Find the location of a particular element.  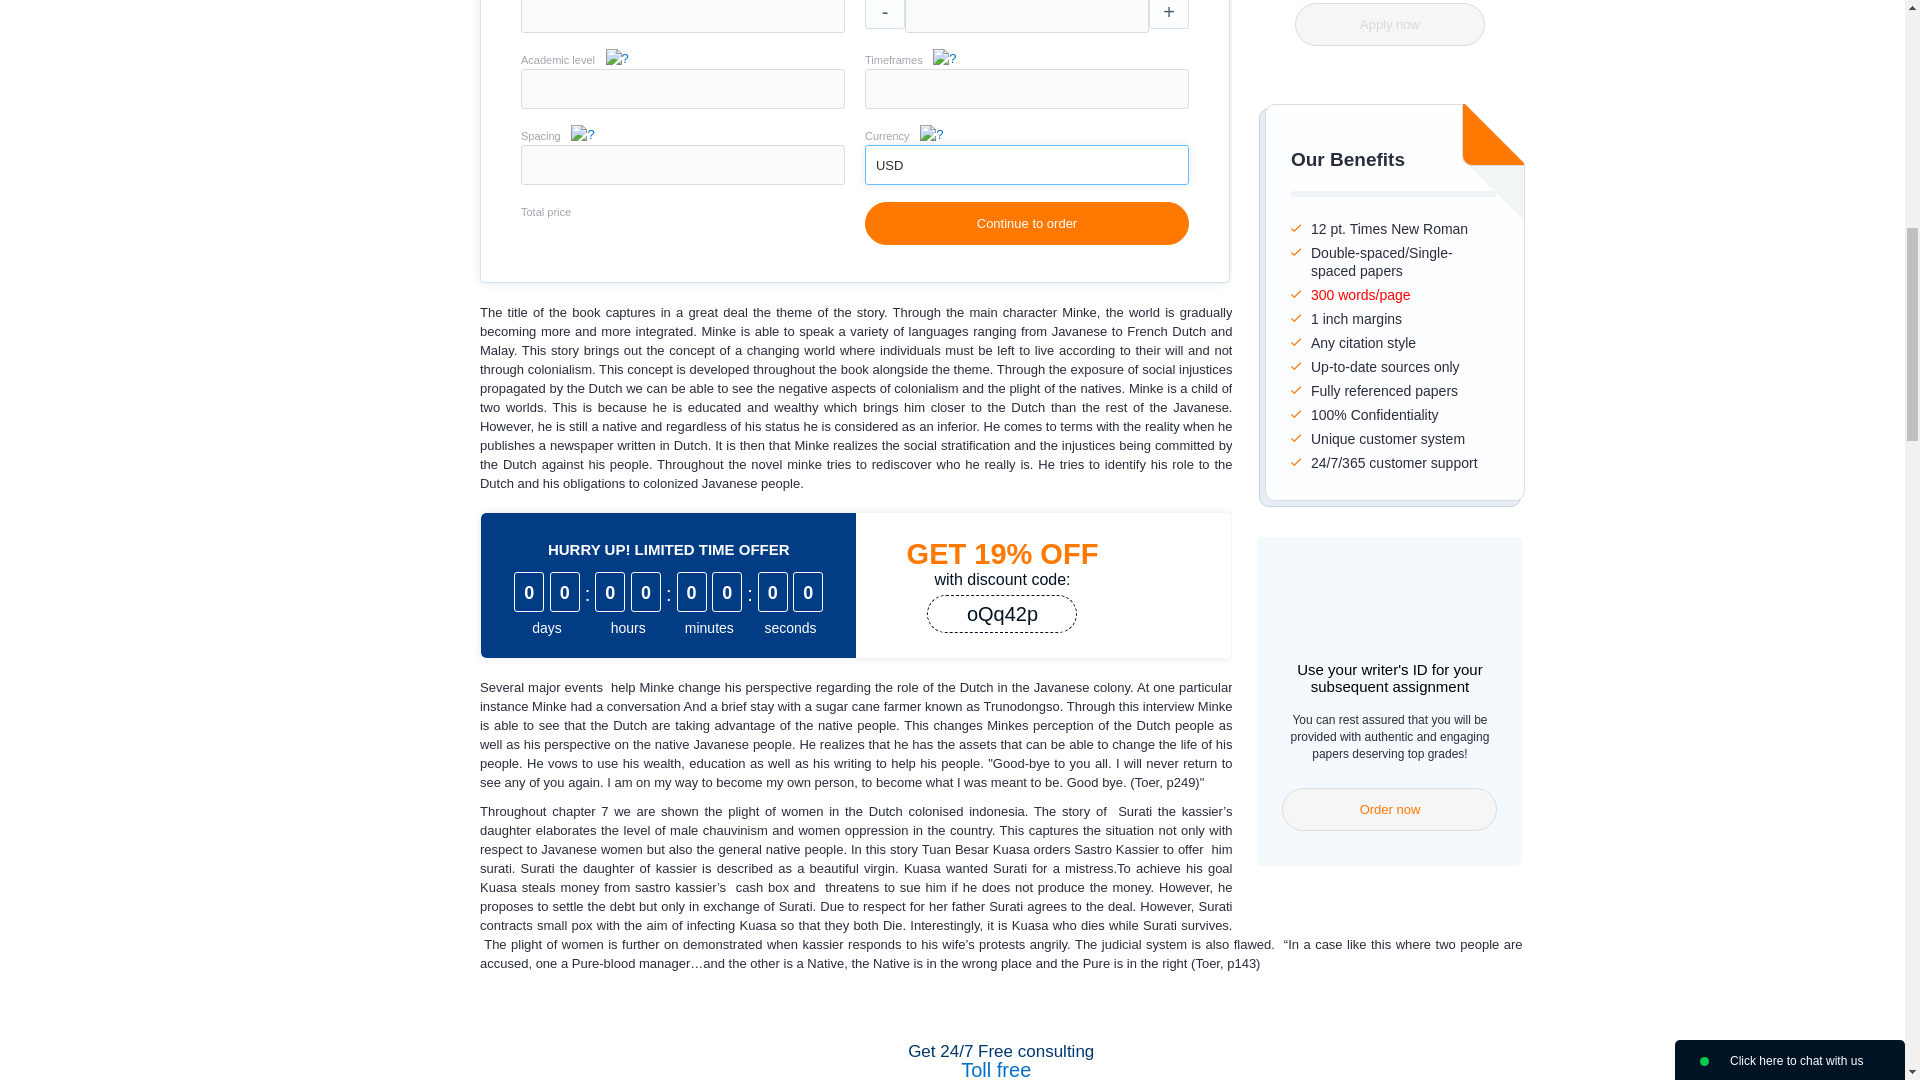

Apply now is located at coordinates (1389, 24).